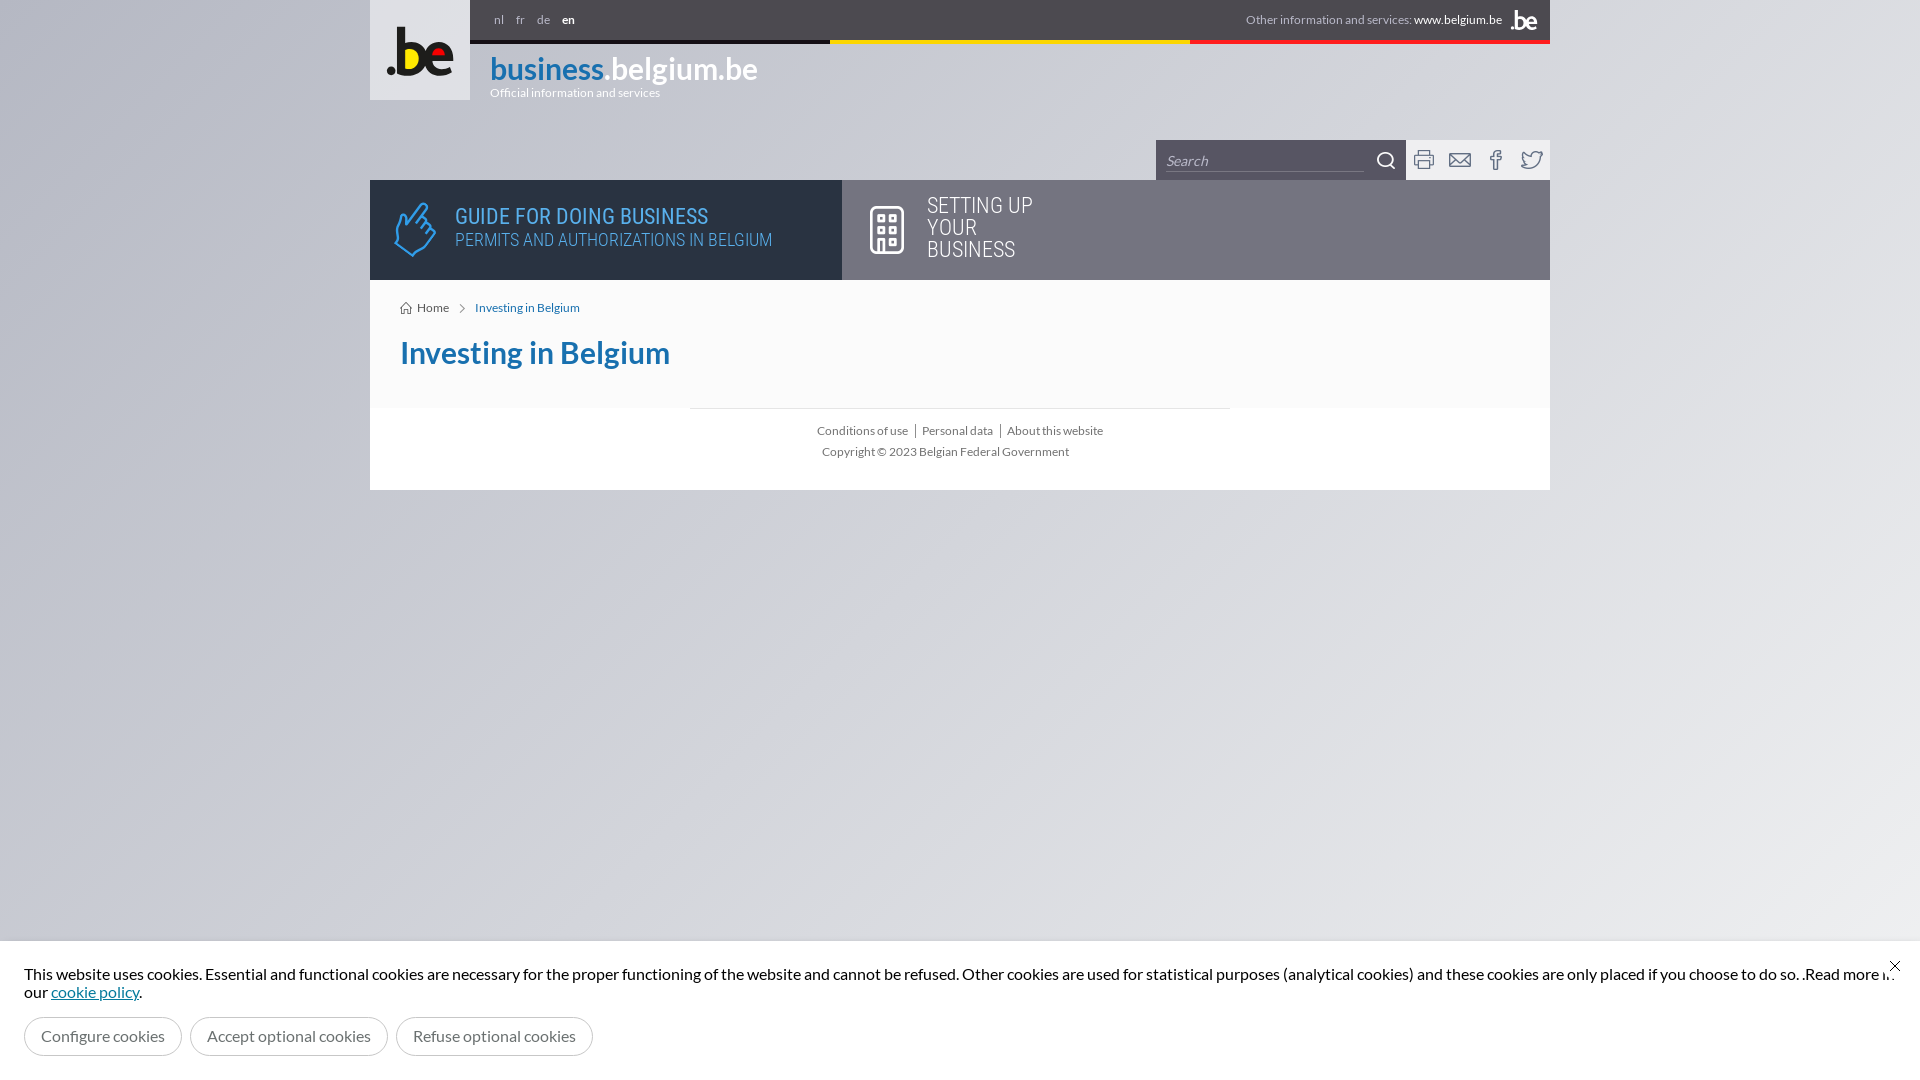 The width and height of the screenshot is (1920, 1080). Describe the element at coordinates (1055, 431) in the screenshot. I see `About this website` at that location.